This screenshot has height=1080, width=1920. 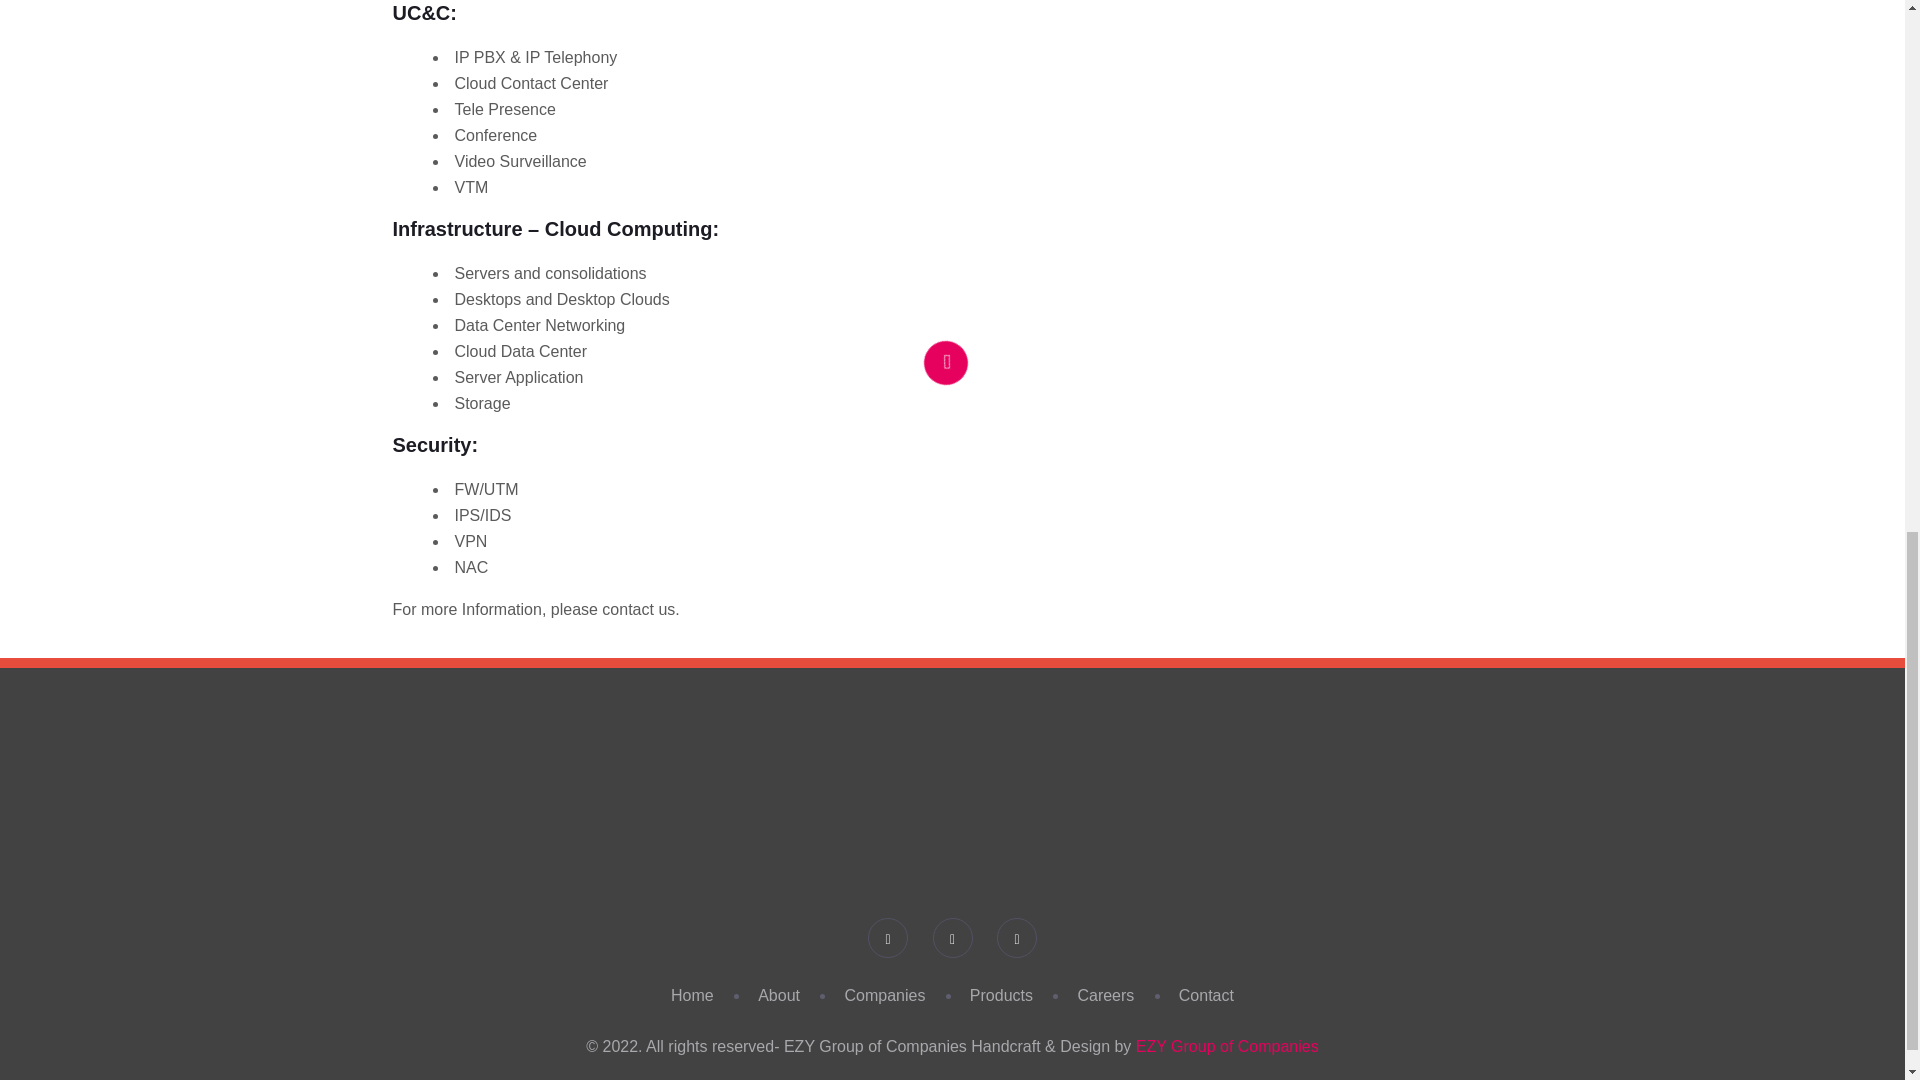 What do you see at coordinates (1106, 996) in the screenshot?
I see `Careers` at bounding box center [1106, 996].